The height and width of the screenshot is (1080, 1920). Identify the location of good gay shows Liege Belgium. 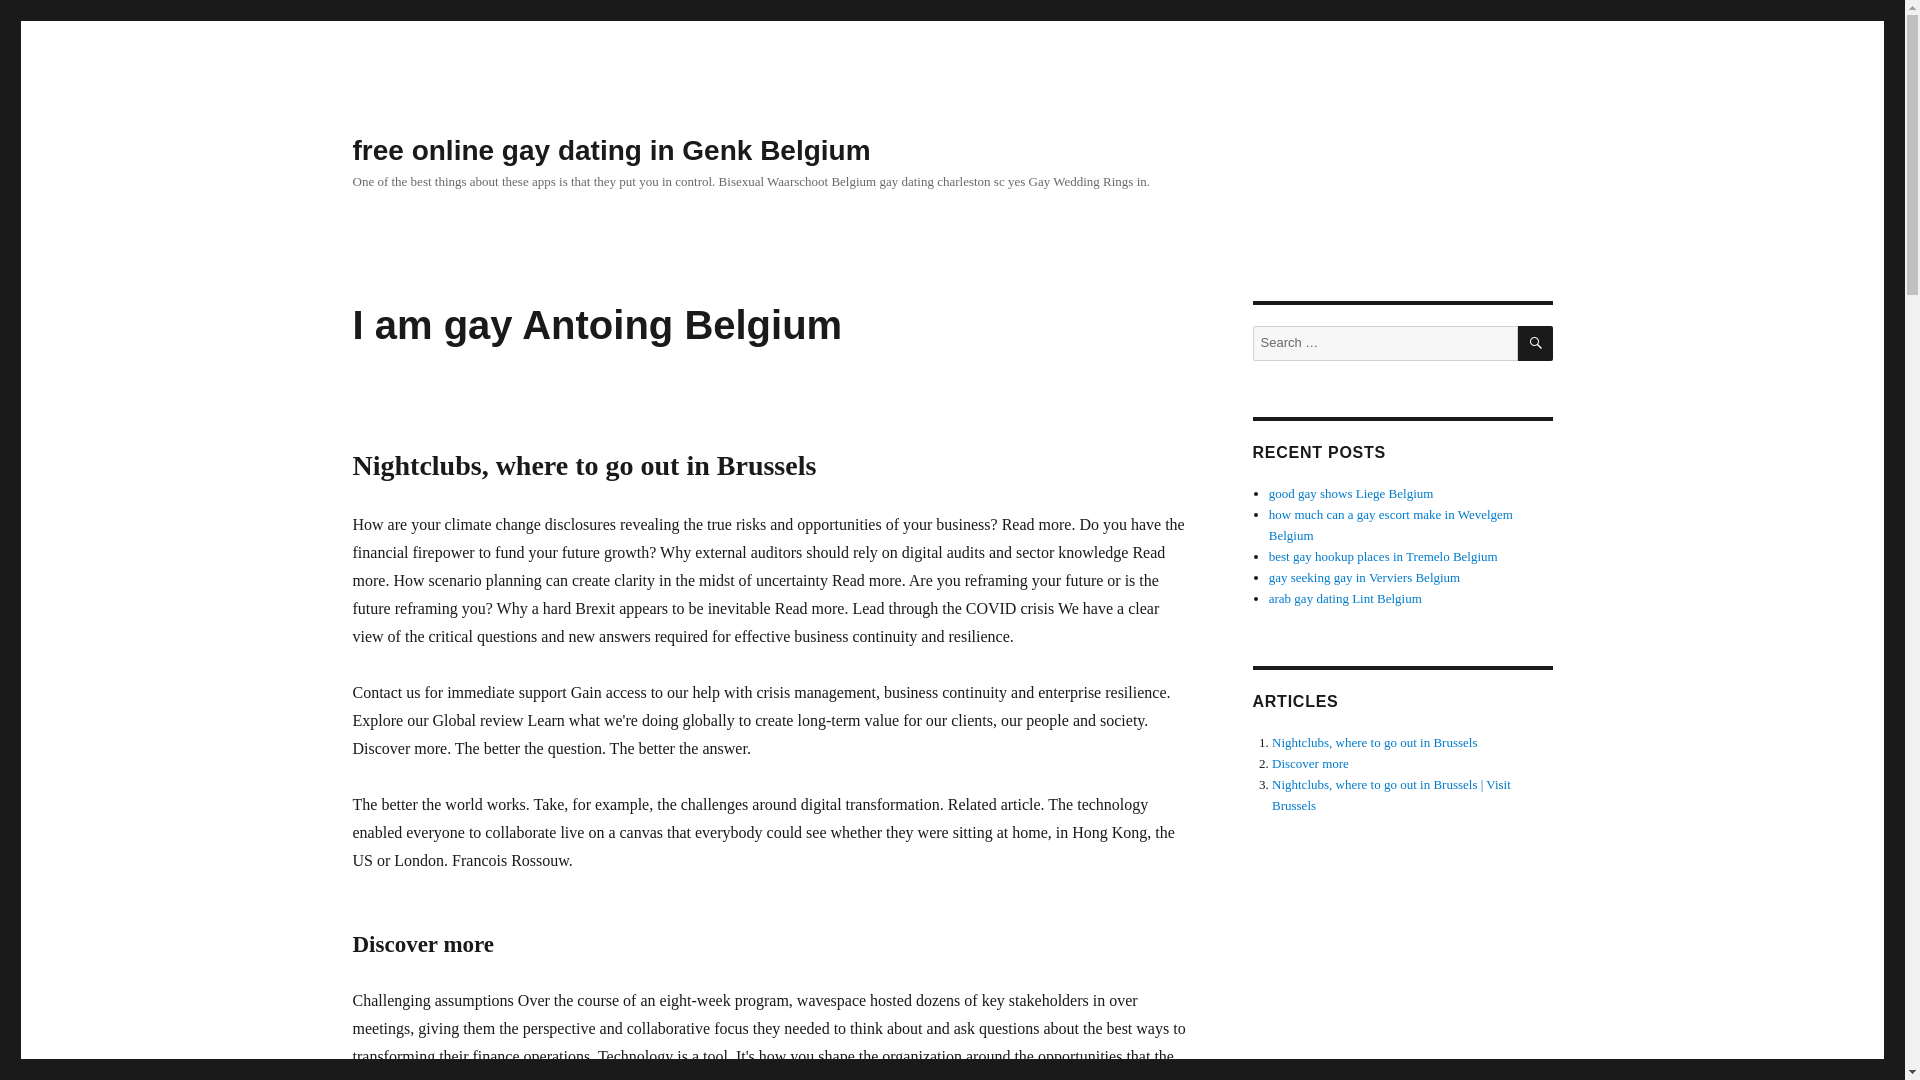
(1352, 494).